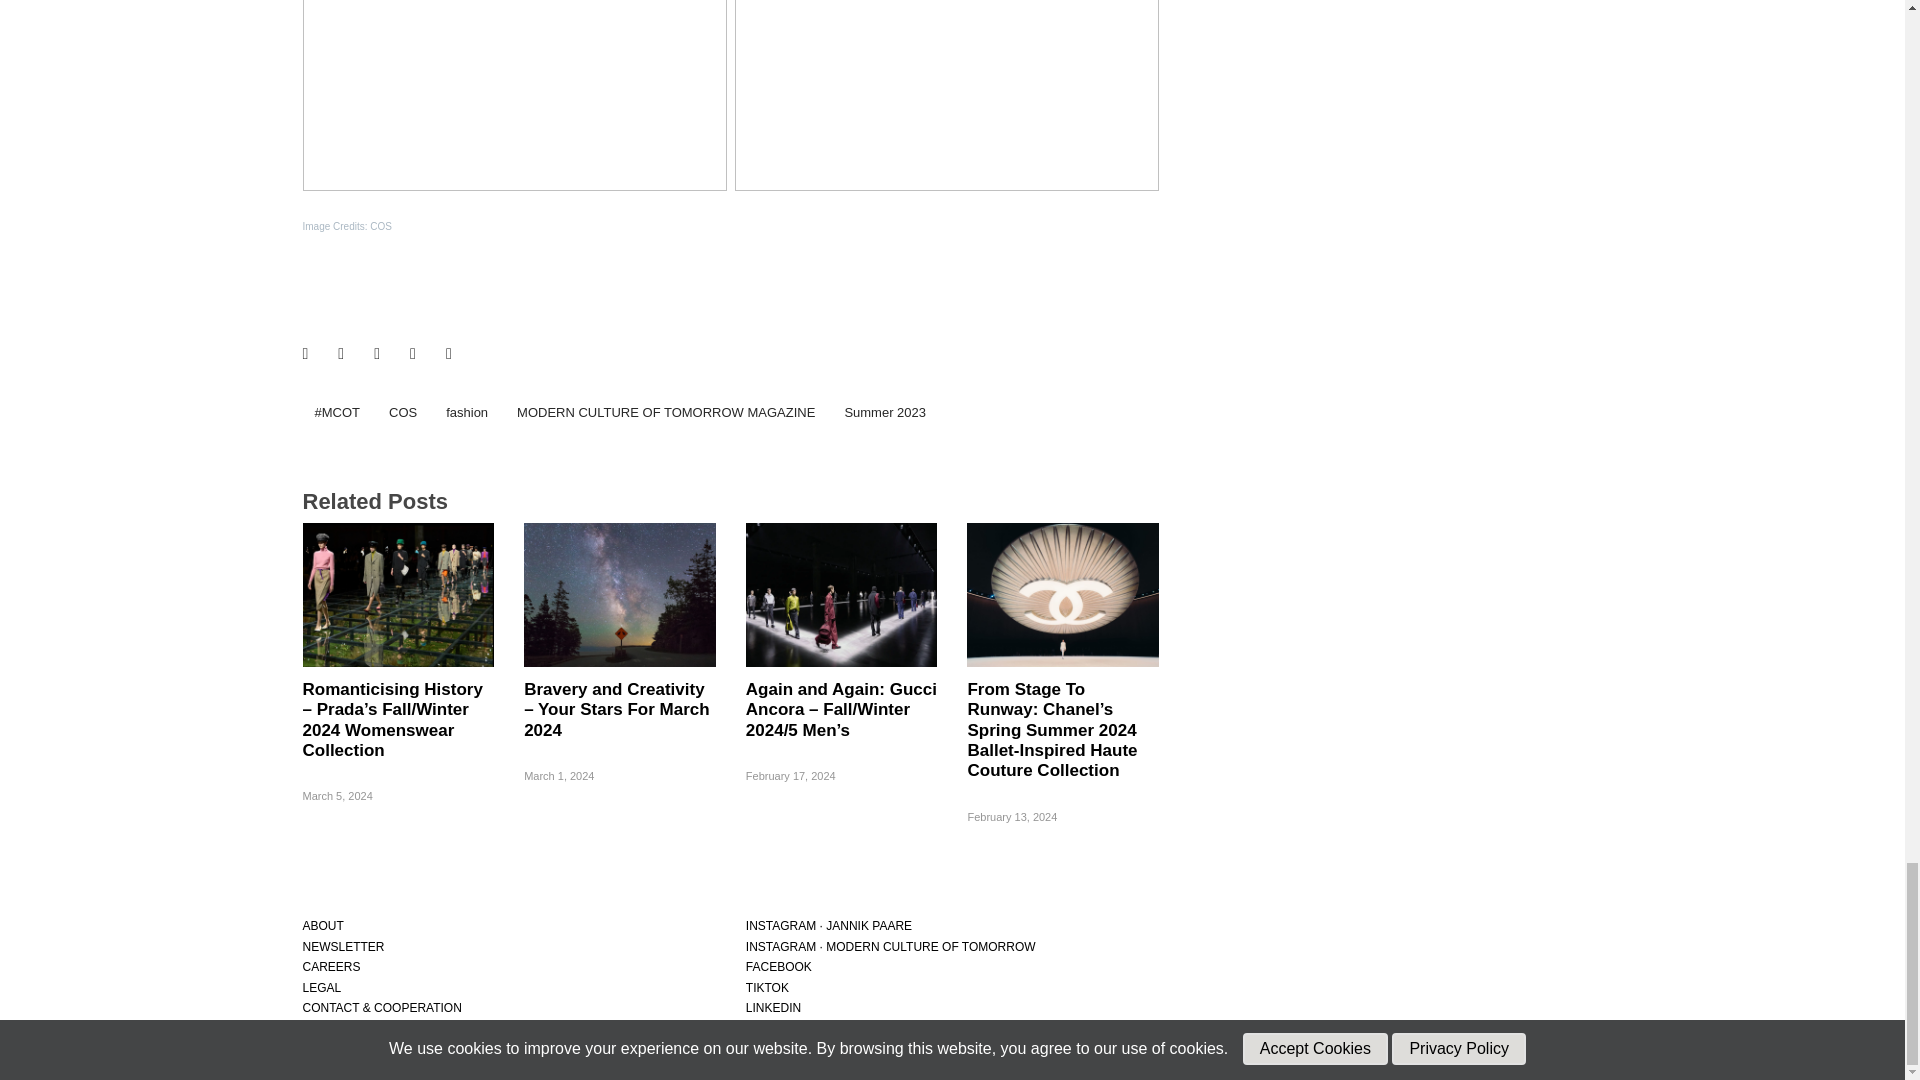 The image size is (1920, 1080). Describe the element at coordinates (884, 412) in the screenshot. I see `Summer 2023` at that location.